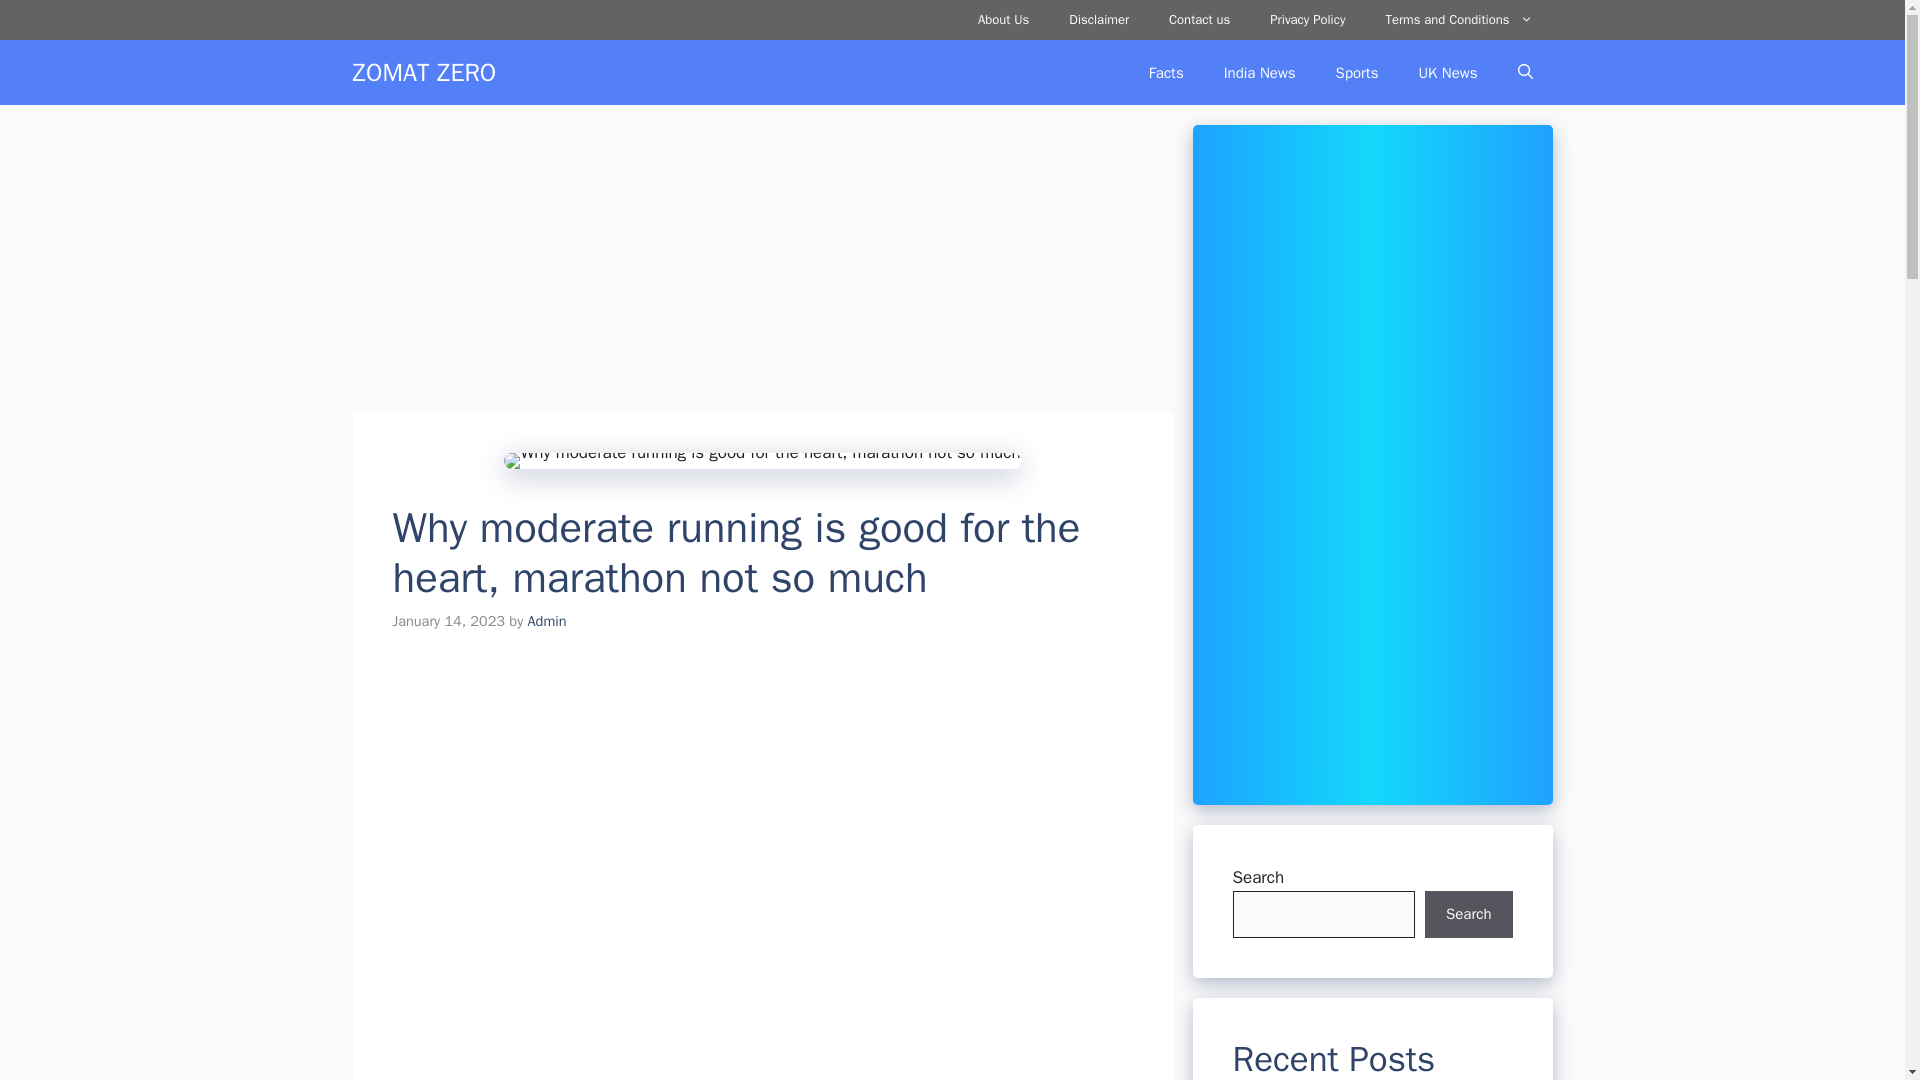  Describe the element at coordinates (1307, 20) in the screenshot. I see `Privacy Policy` at that location.